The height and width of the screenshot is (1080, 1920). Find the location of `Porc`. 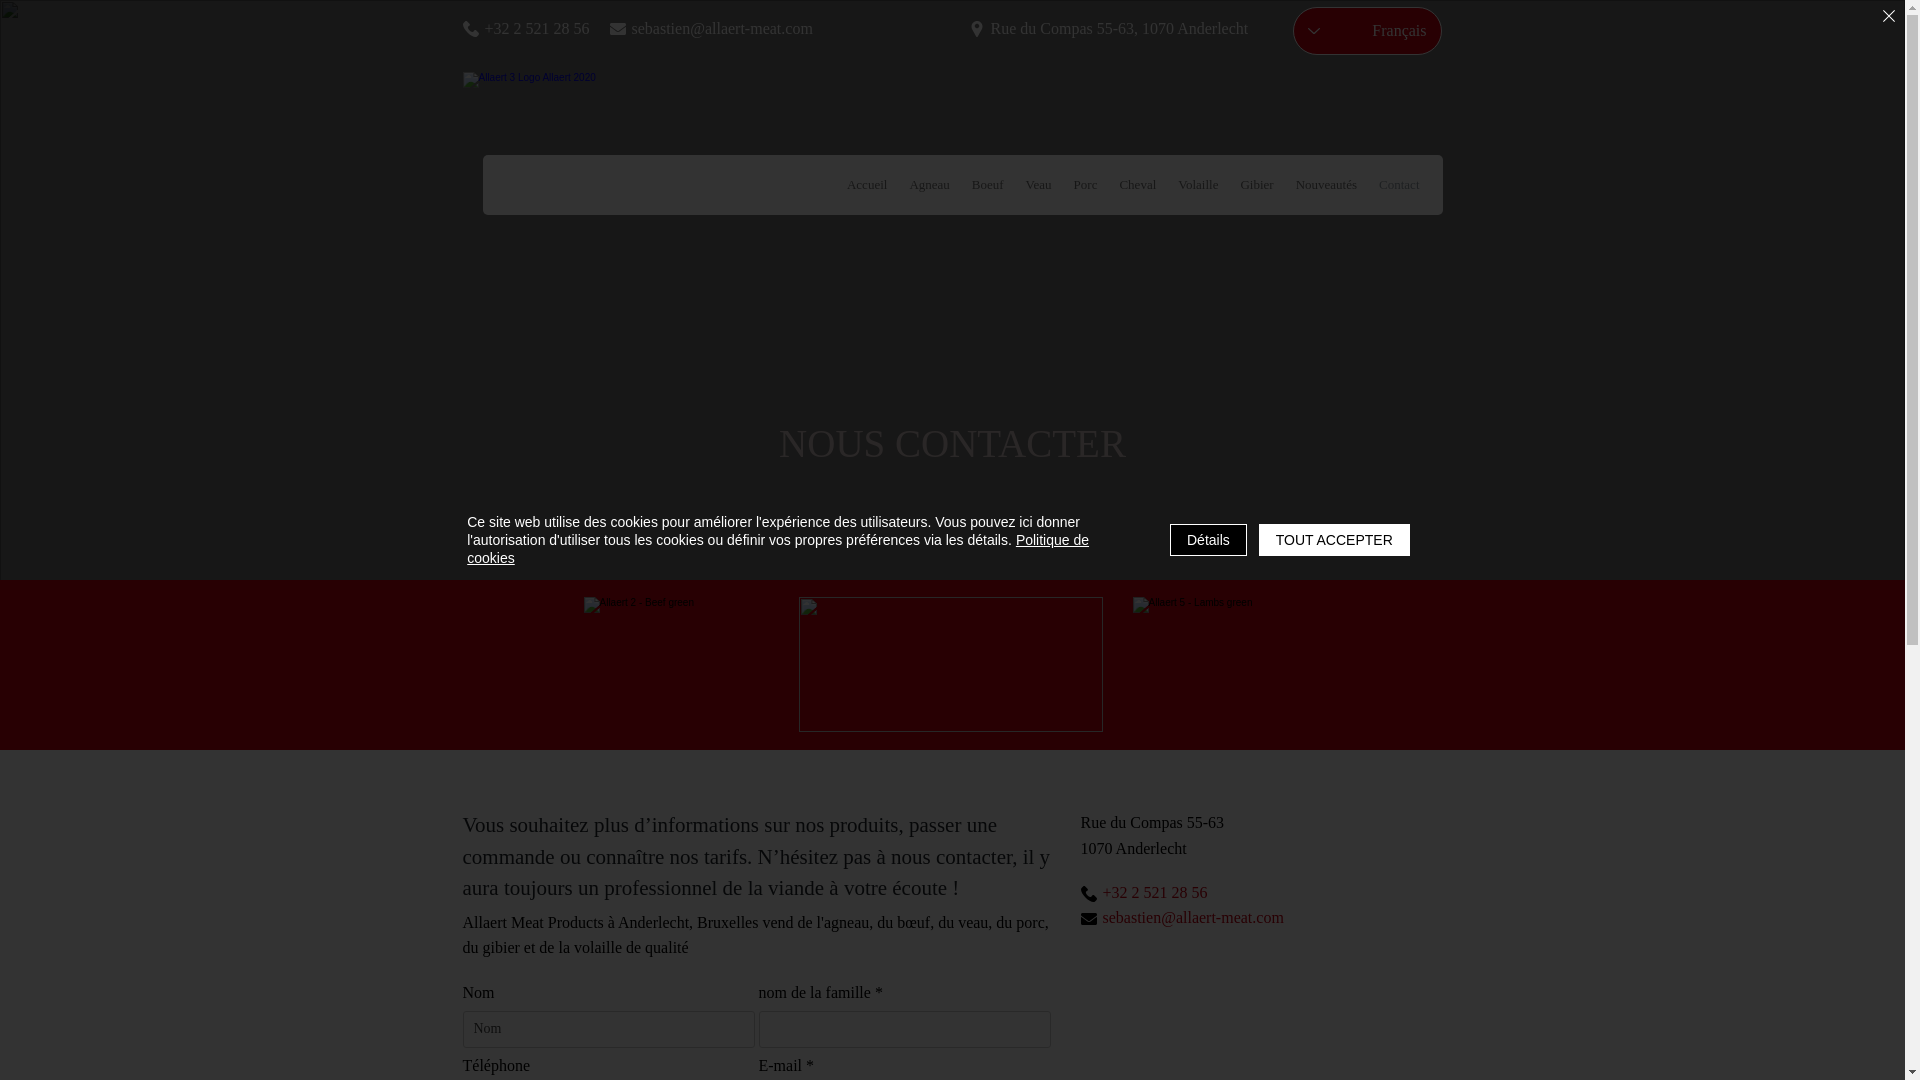

Porc is located at coordinates (1086, 185).